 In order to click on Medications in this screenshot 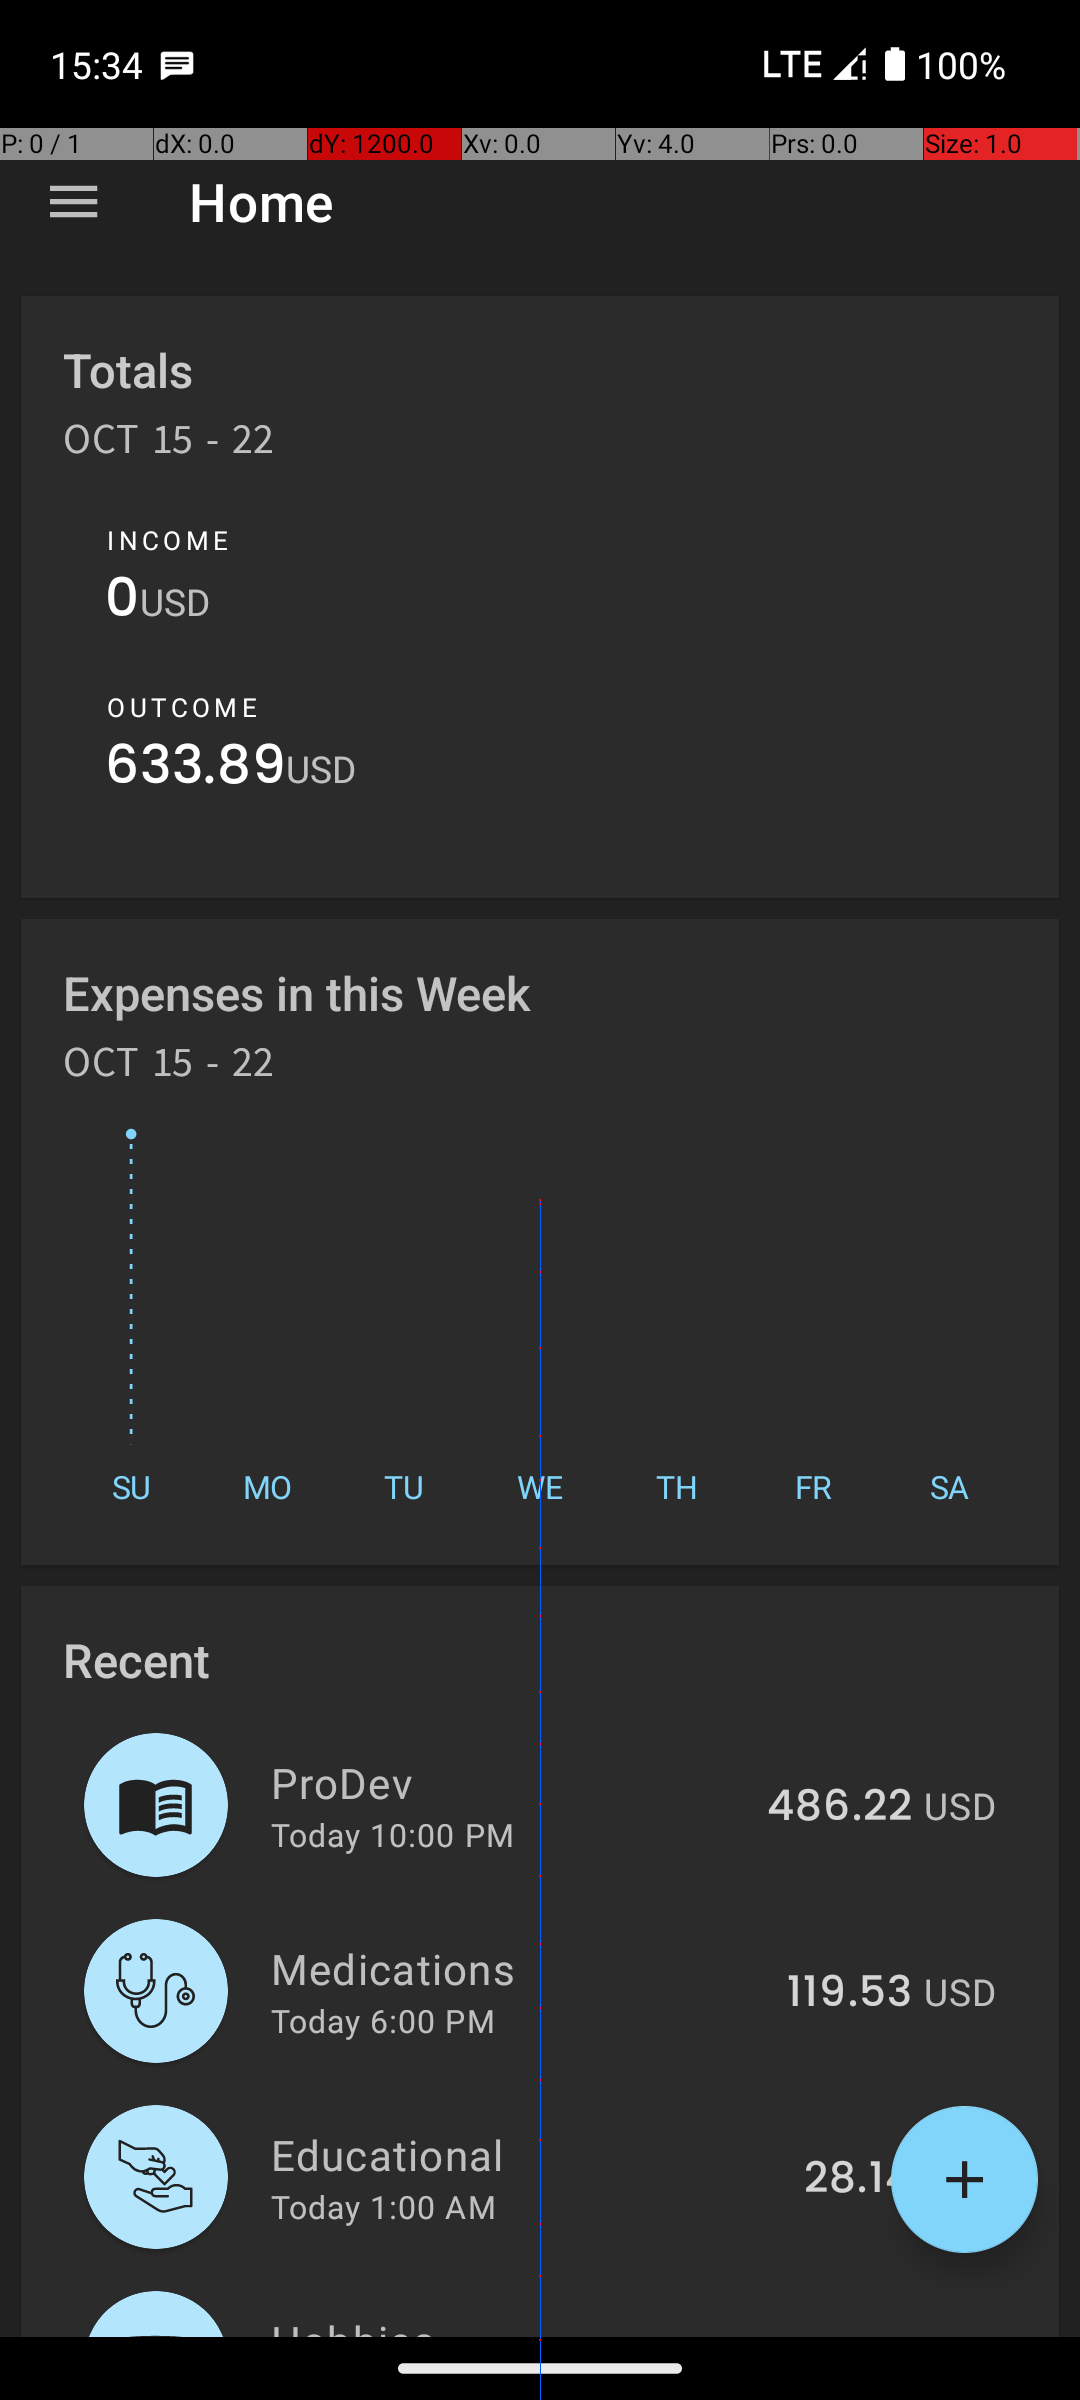, I will do `click(518, 1968)`.